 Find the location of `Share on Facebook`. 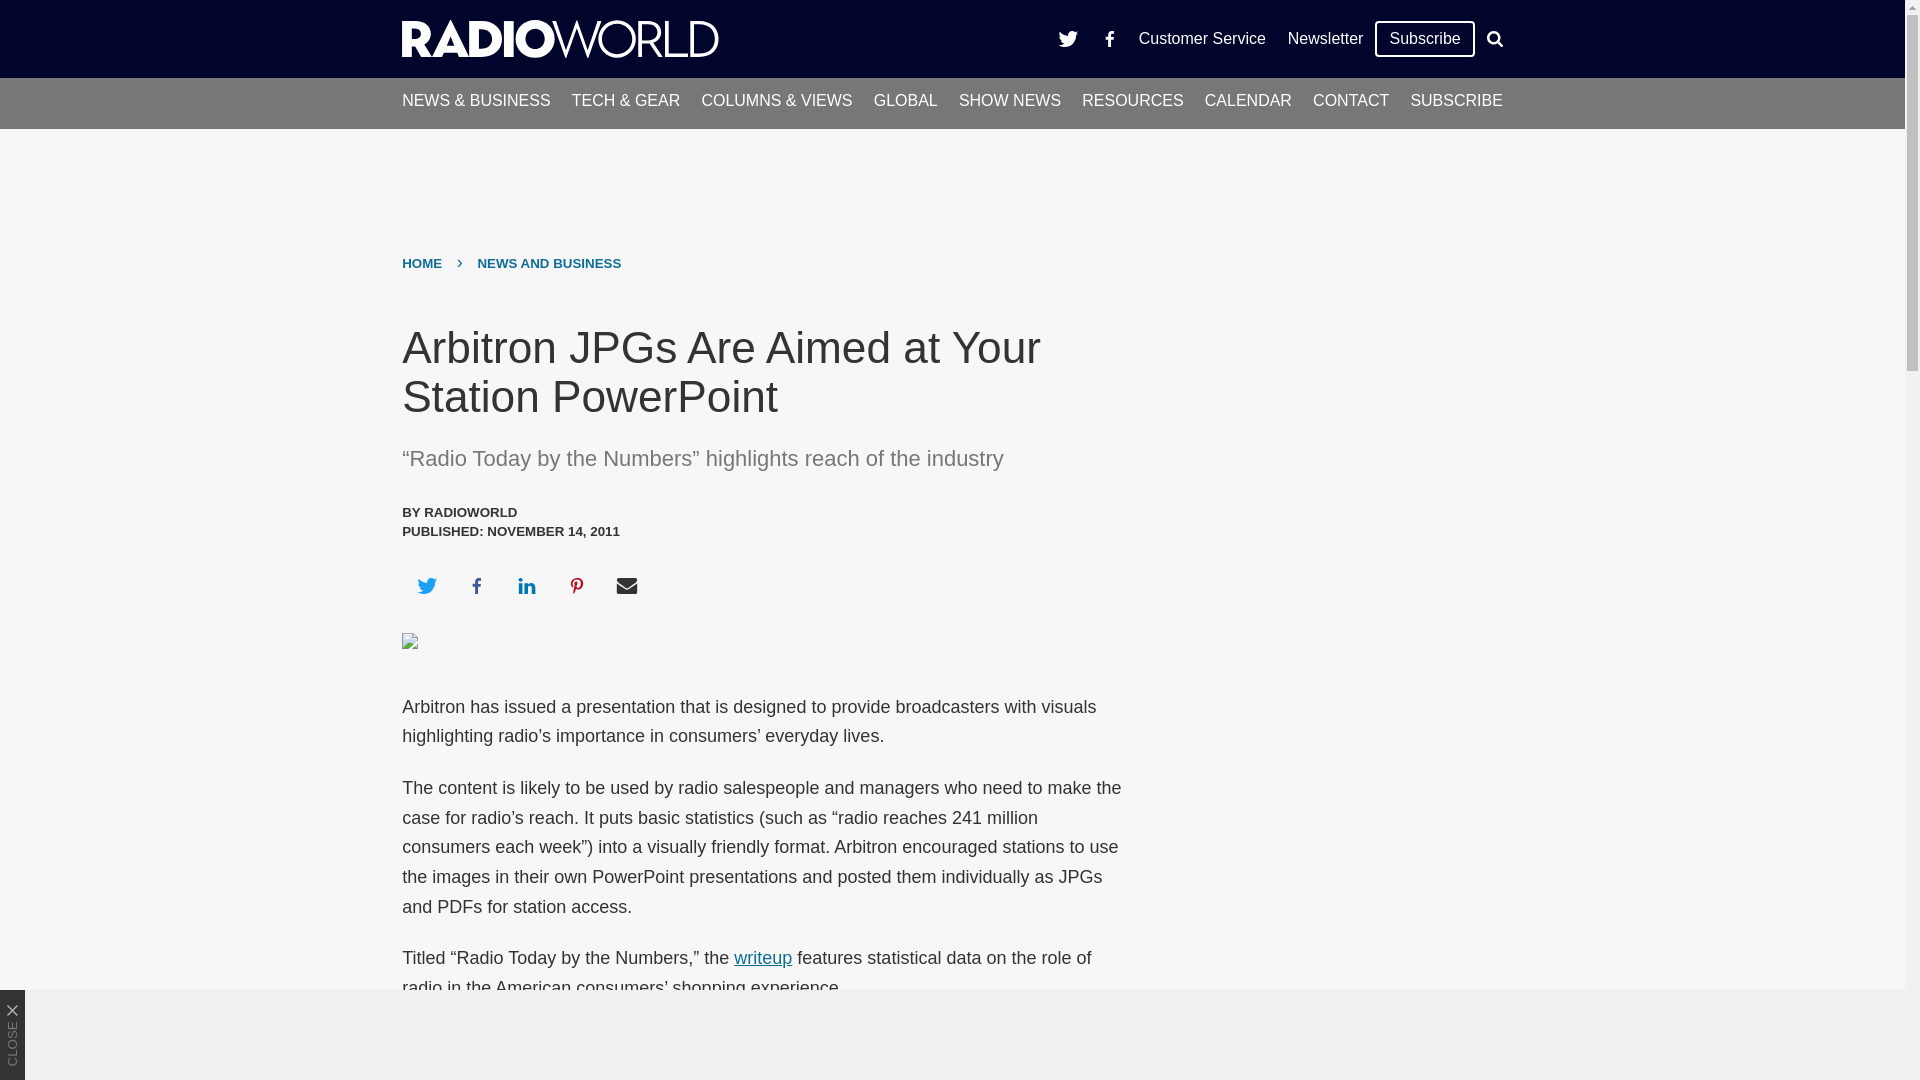

Share on Facebook is located at coordinates (476, 586).